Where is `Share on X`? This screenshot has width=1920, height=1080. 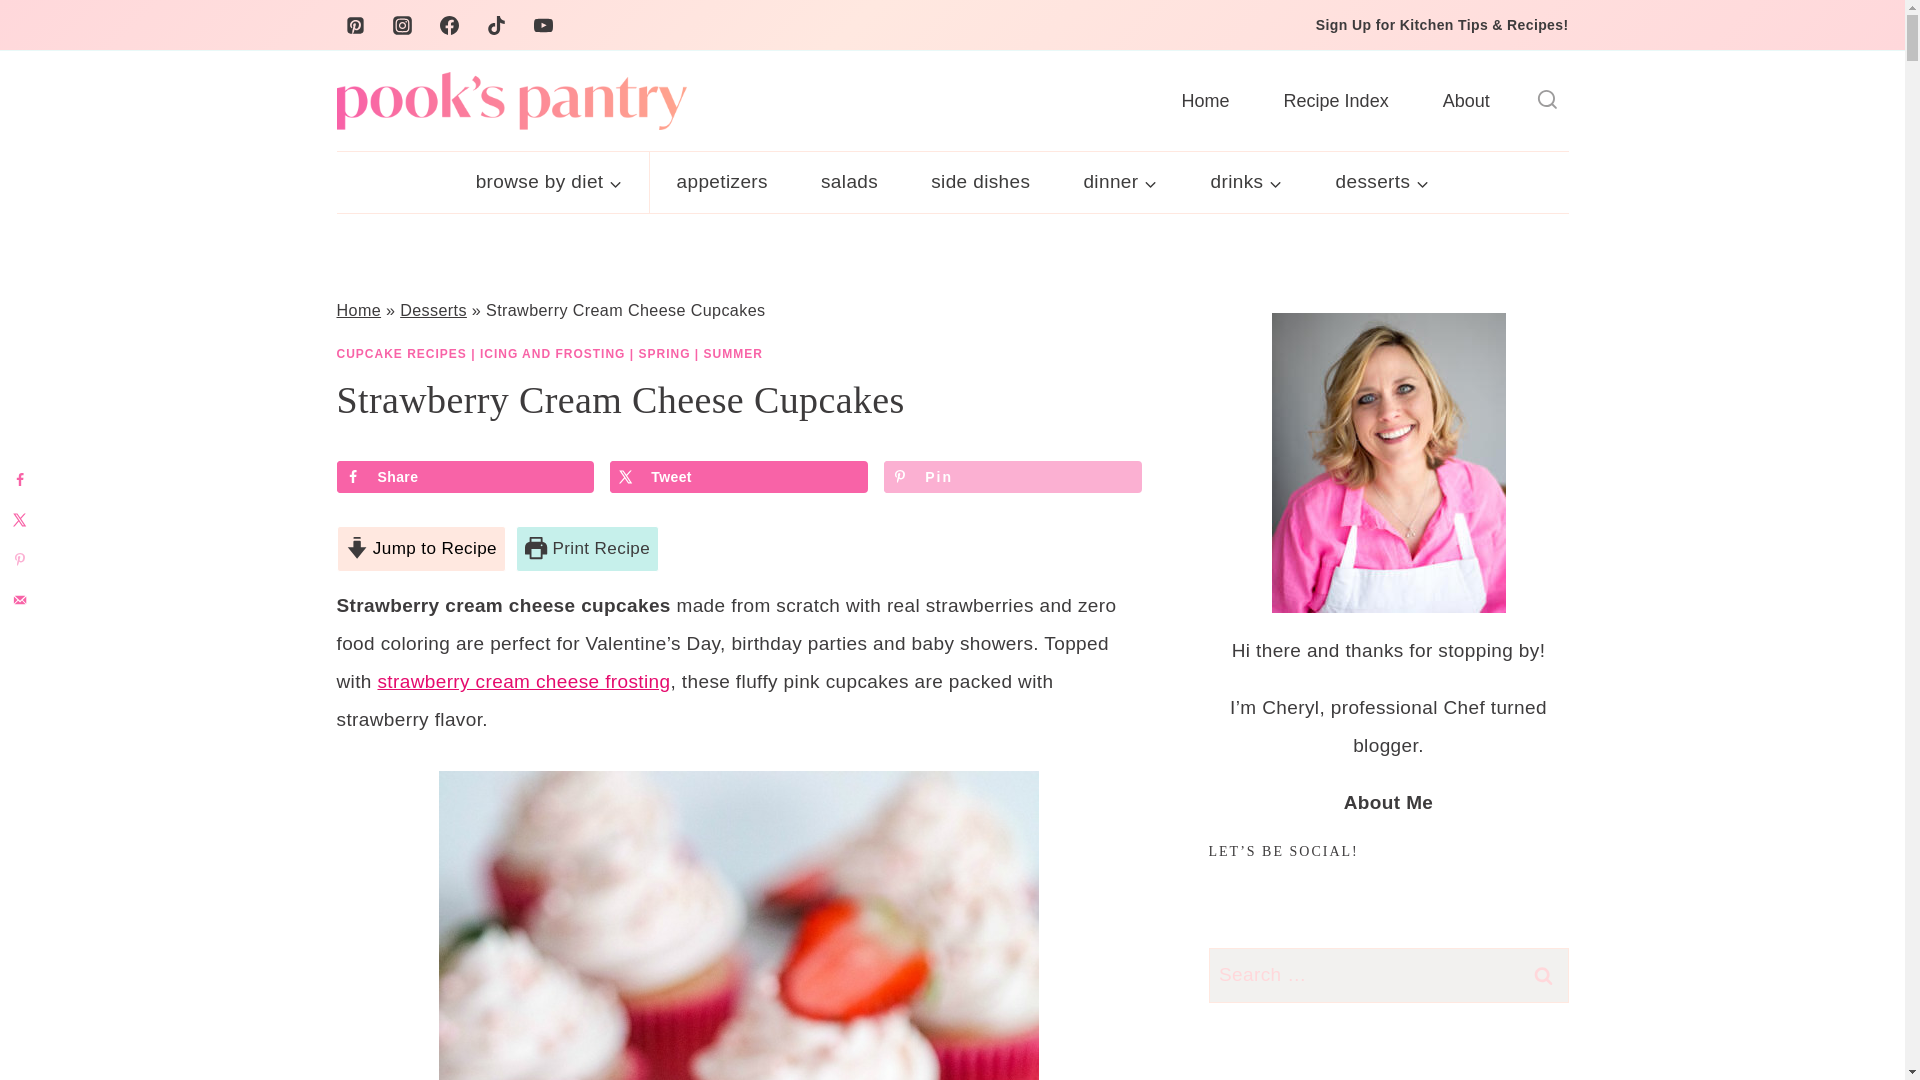
Share on X is located at coordinates (738, 476).